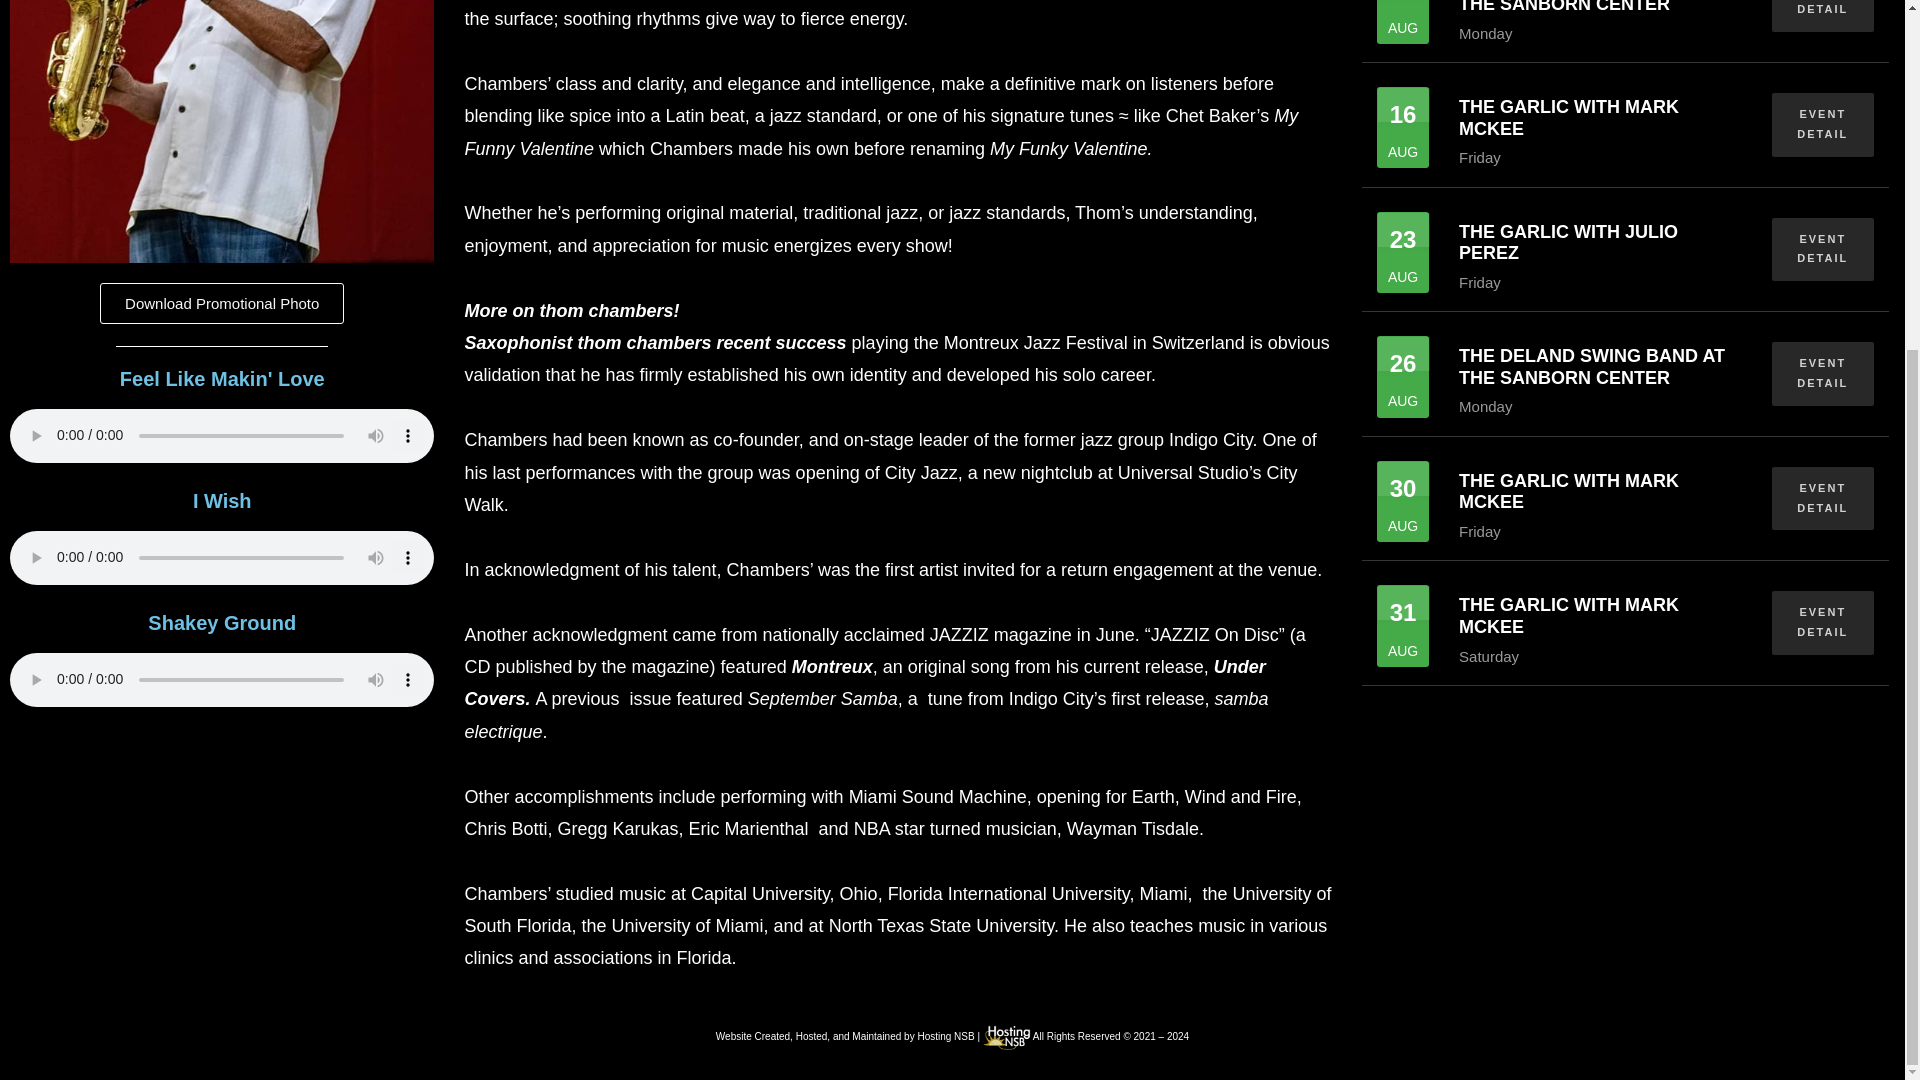 This screenshot has width=1920, height=1080. I want to click on THE GARLIC WITH JULIO PEREZ, so click(1568, 242).